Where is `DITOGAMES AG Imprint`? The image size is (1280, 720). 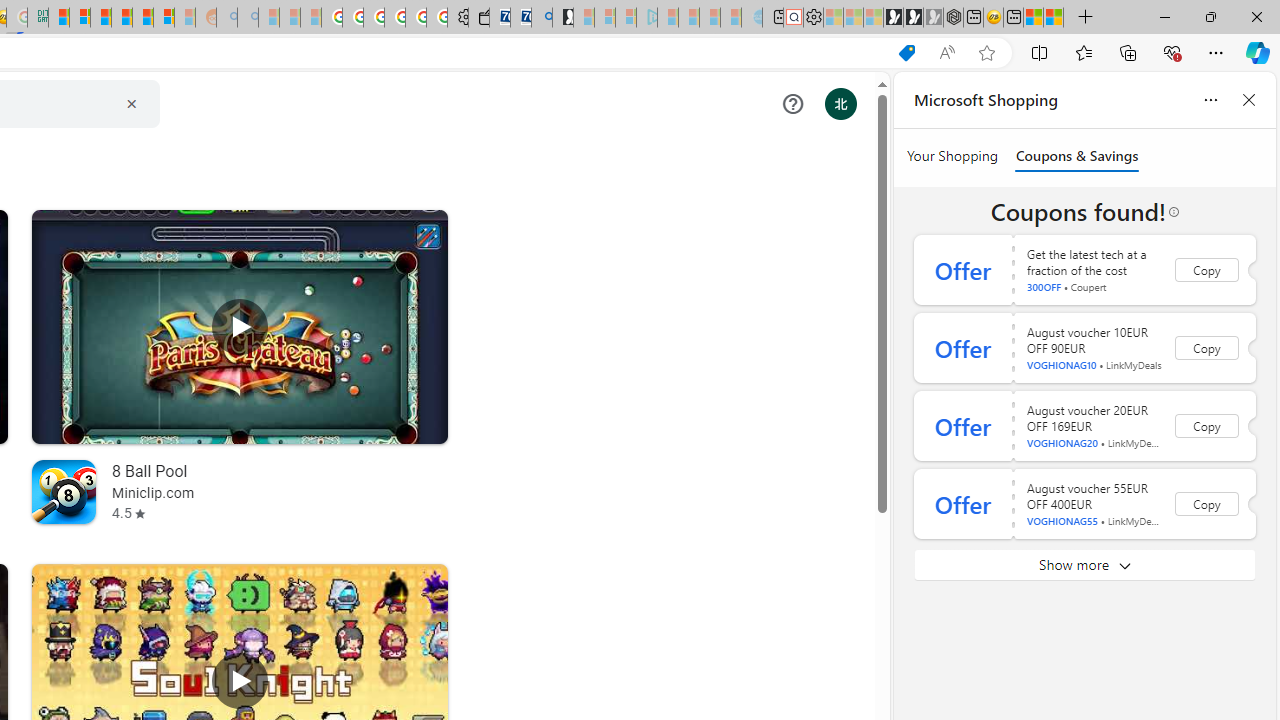
DITOGAMES AG Imprint is located at coordinates (38, 18).